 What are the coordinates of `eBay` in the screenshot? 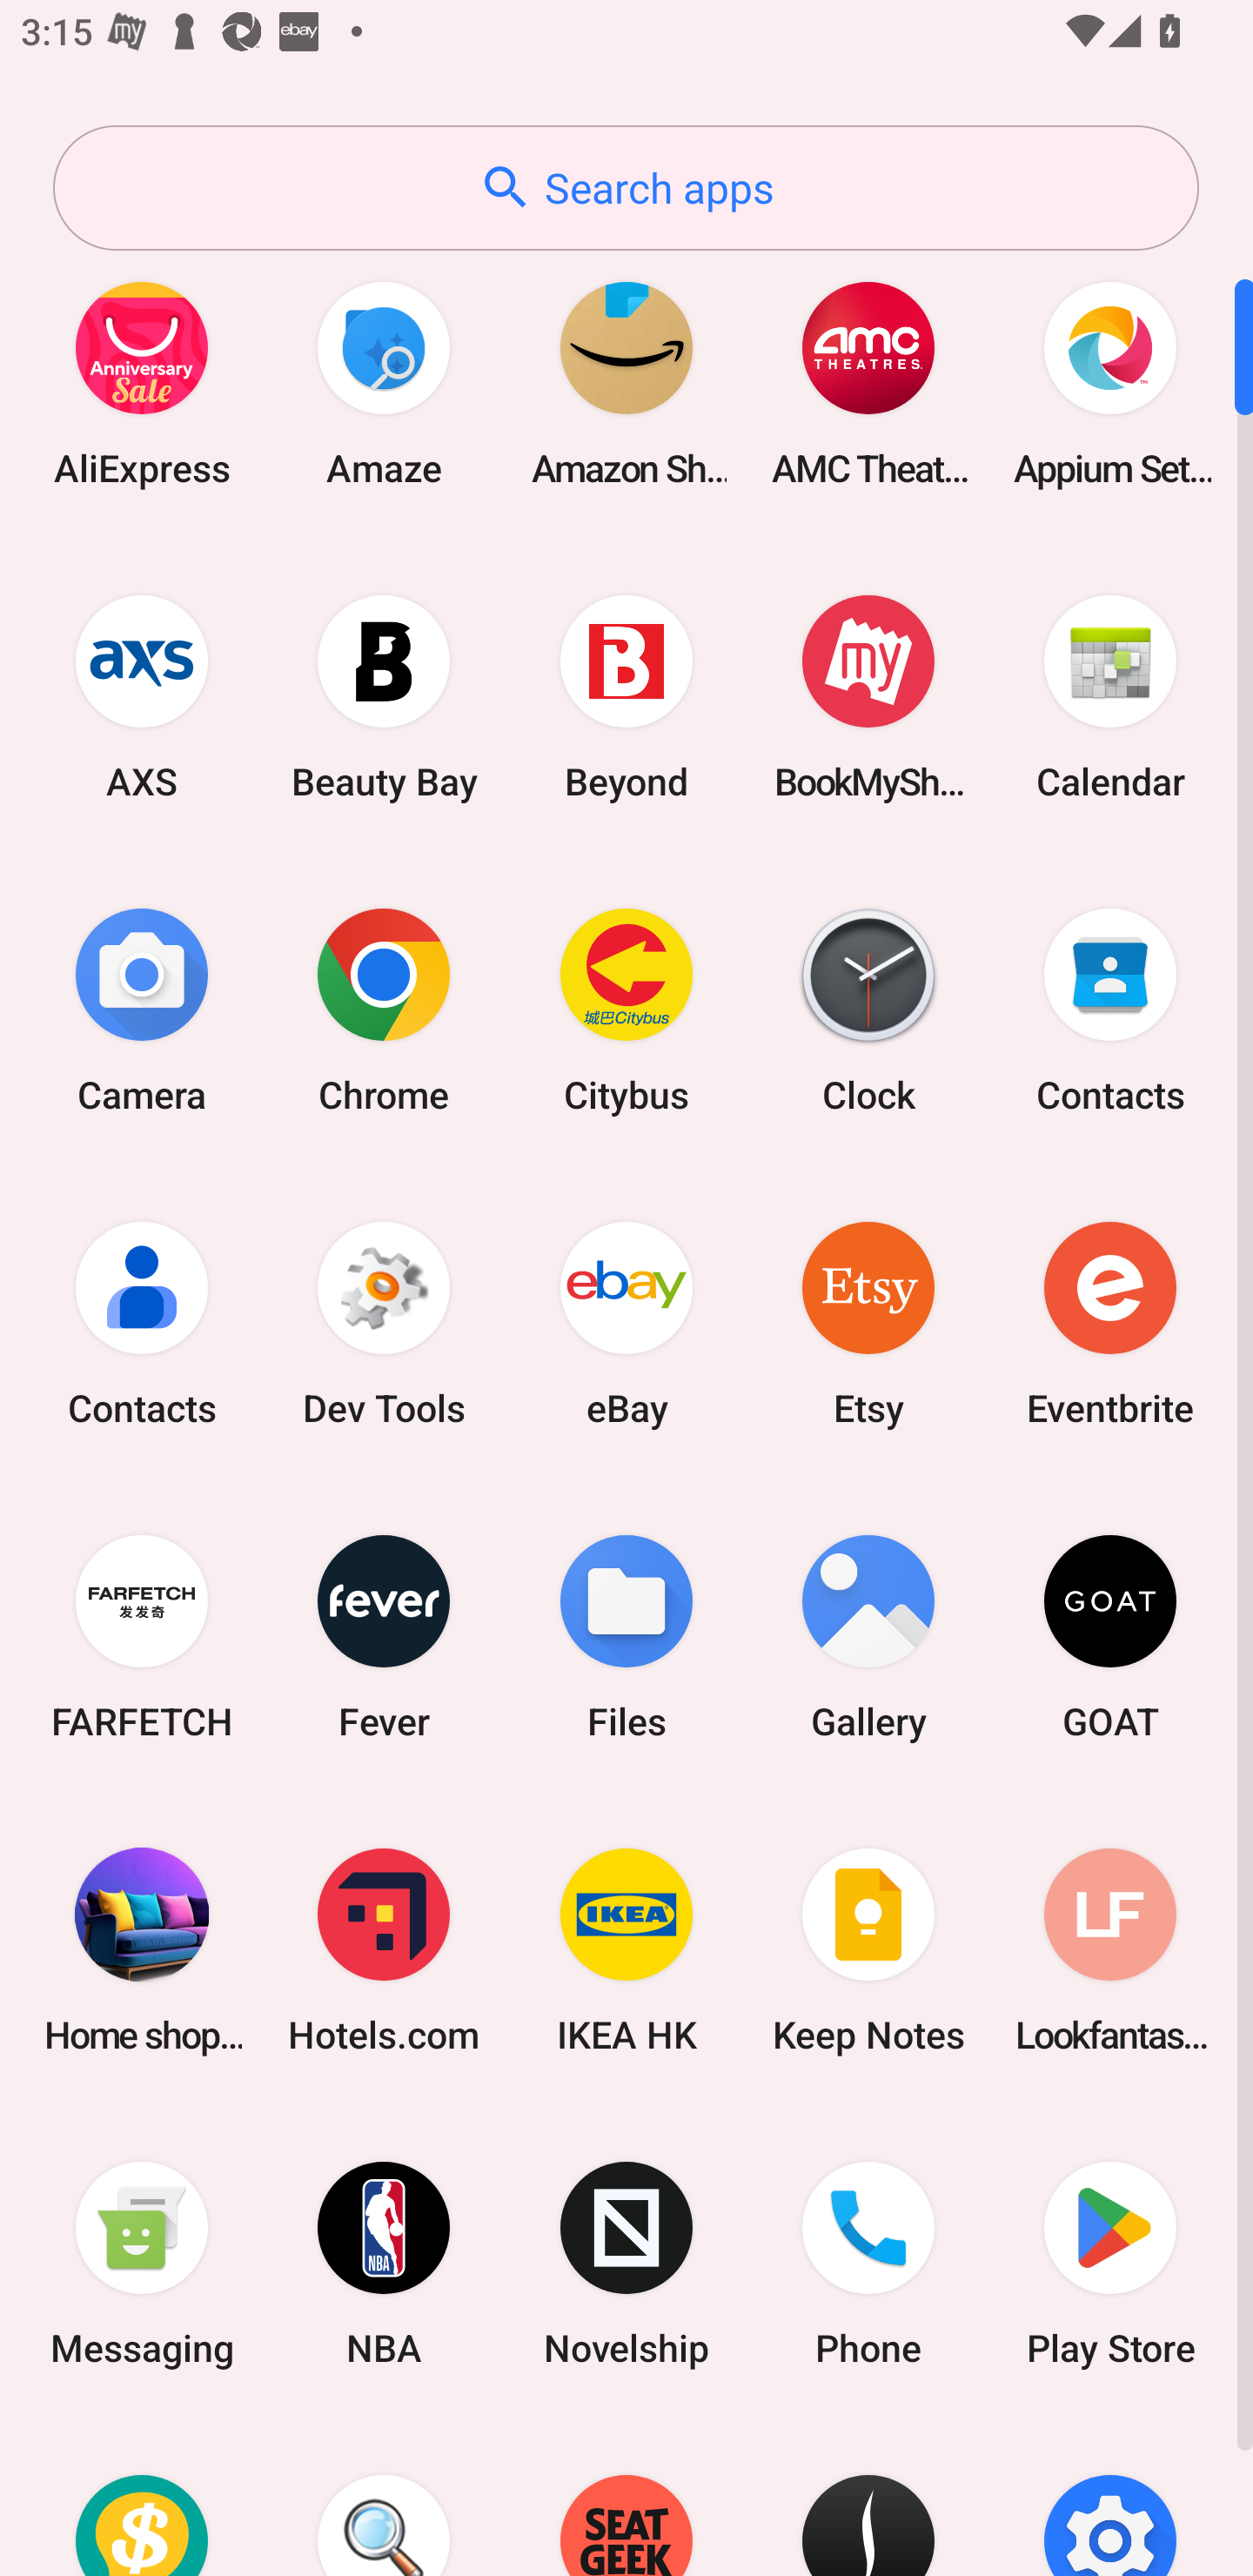 It's located at (626, 1323).